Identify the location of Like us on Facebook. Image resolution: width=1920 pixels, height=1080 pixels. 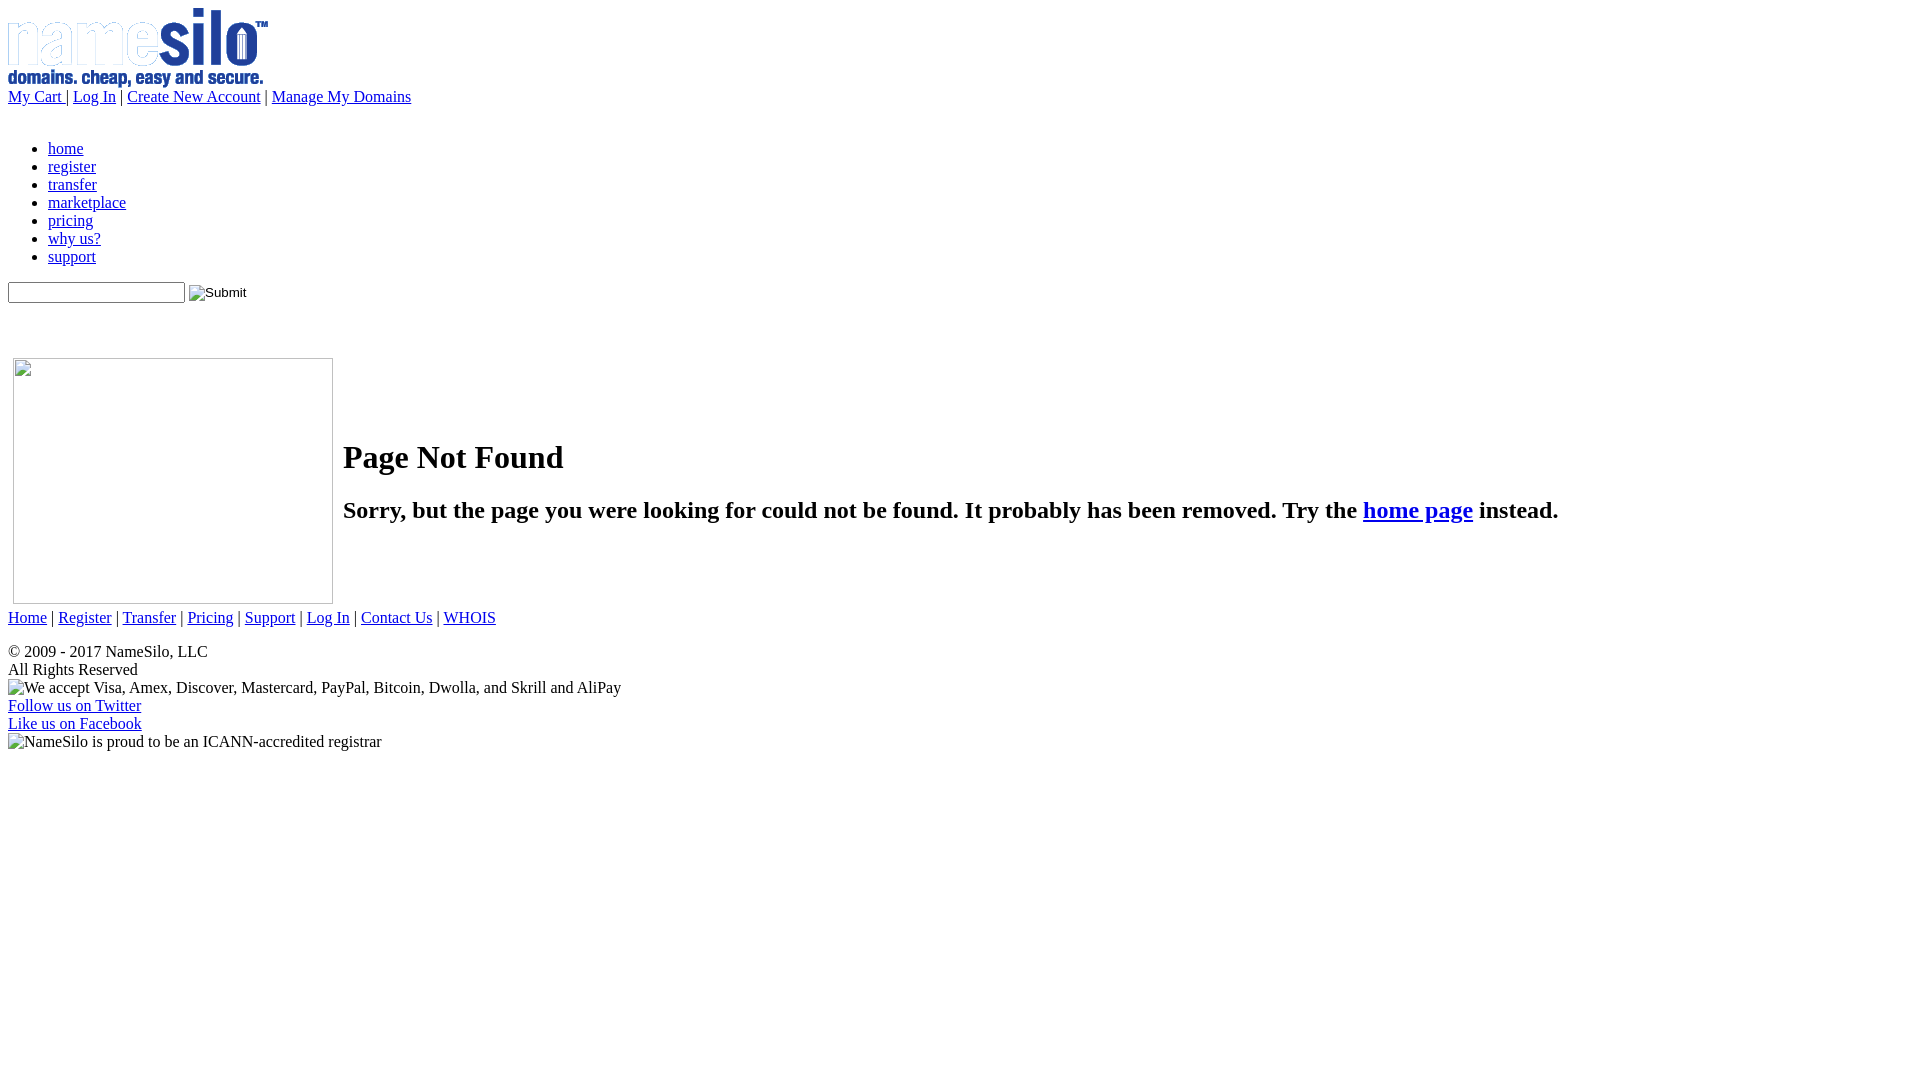
(75, 724).